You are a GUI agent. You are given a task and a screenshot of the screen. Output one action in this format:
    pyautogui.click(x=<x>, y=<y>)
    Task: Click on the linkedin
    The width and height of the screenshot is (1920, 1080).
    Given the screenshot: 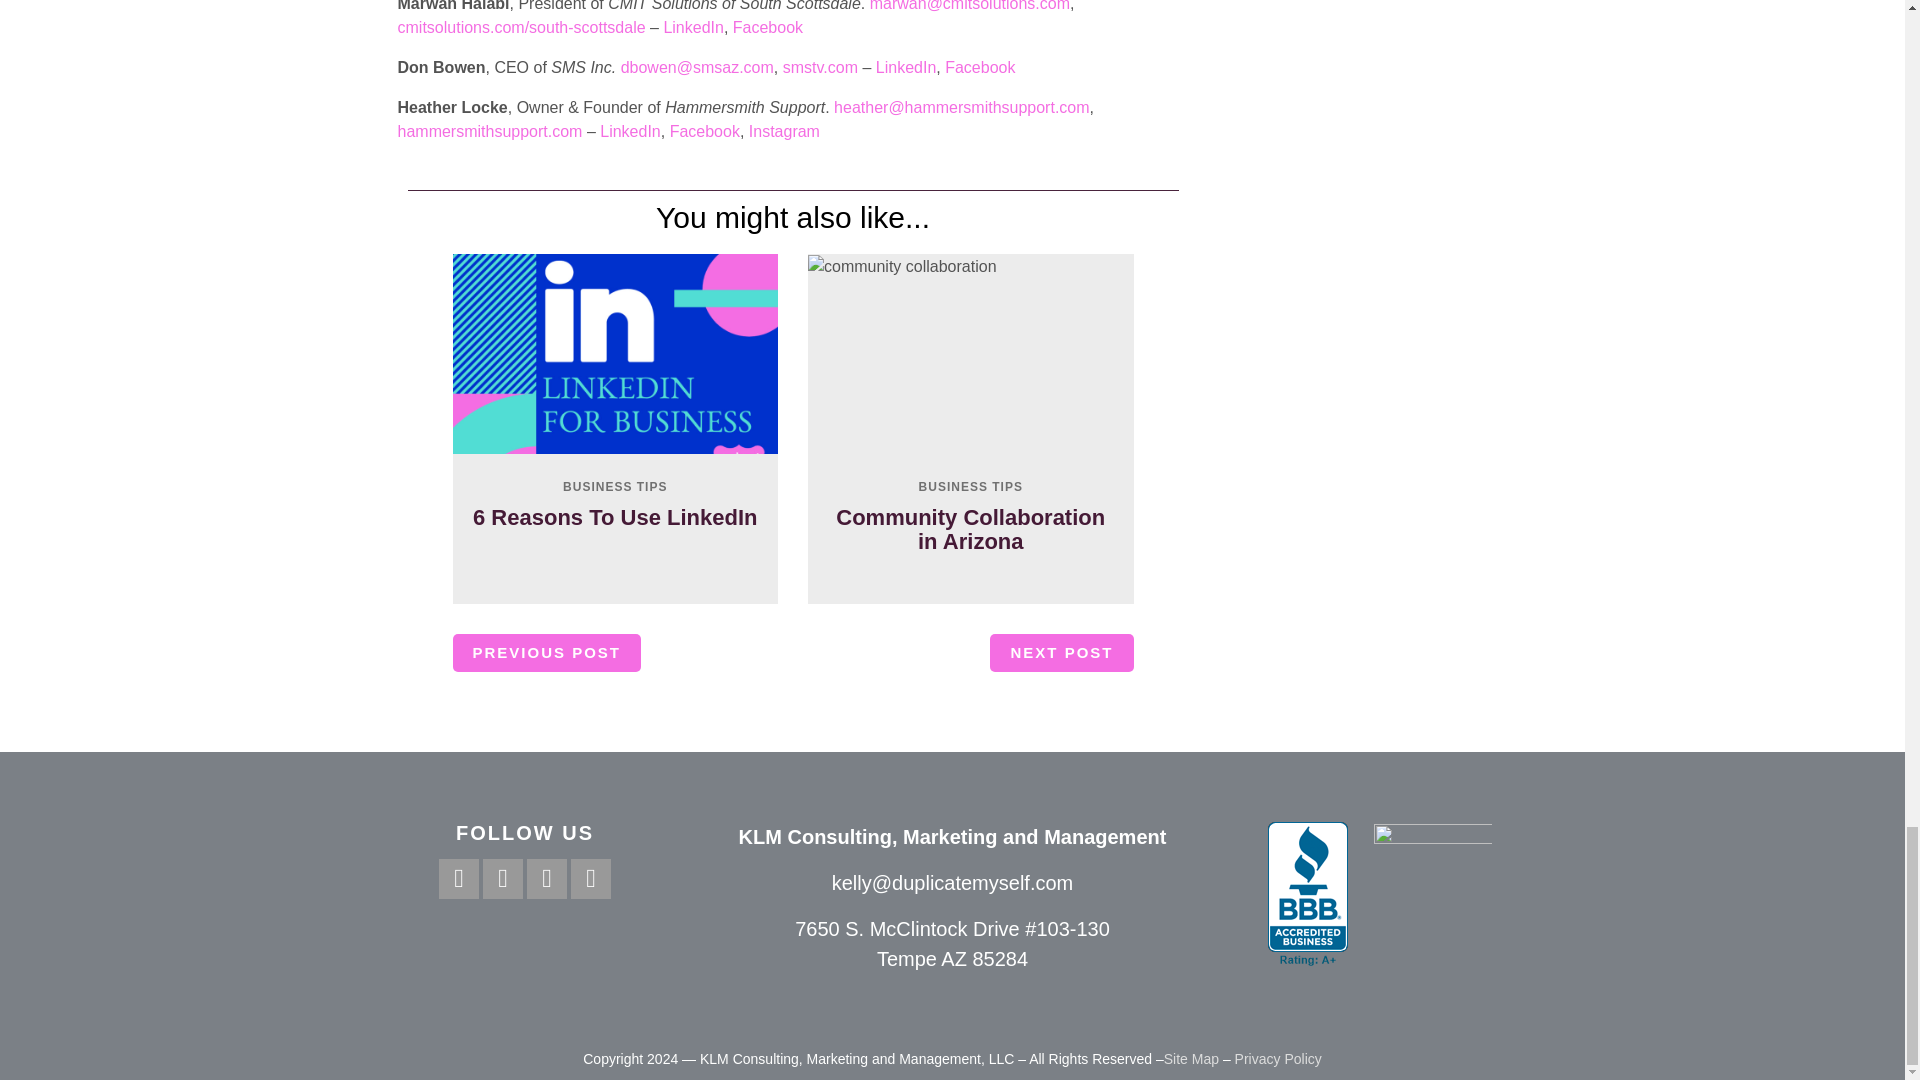 What is the action you would take?
    pyautogui.click(x=590, y=878)
    